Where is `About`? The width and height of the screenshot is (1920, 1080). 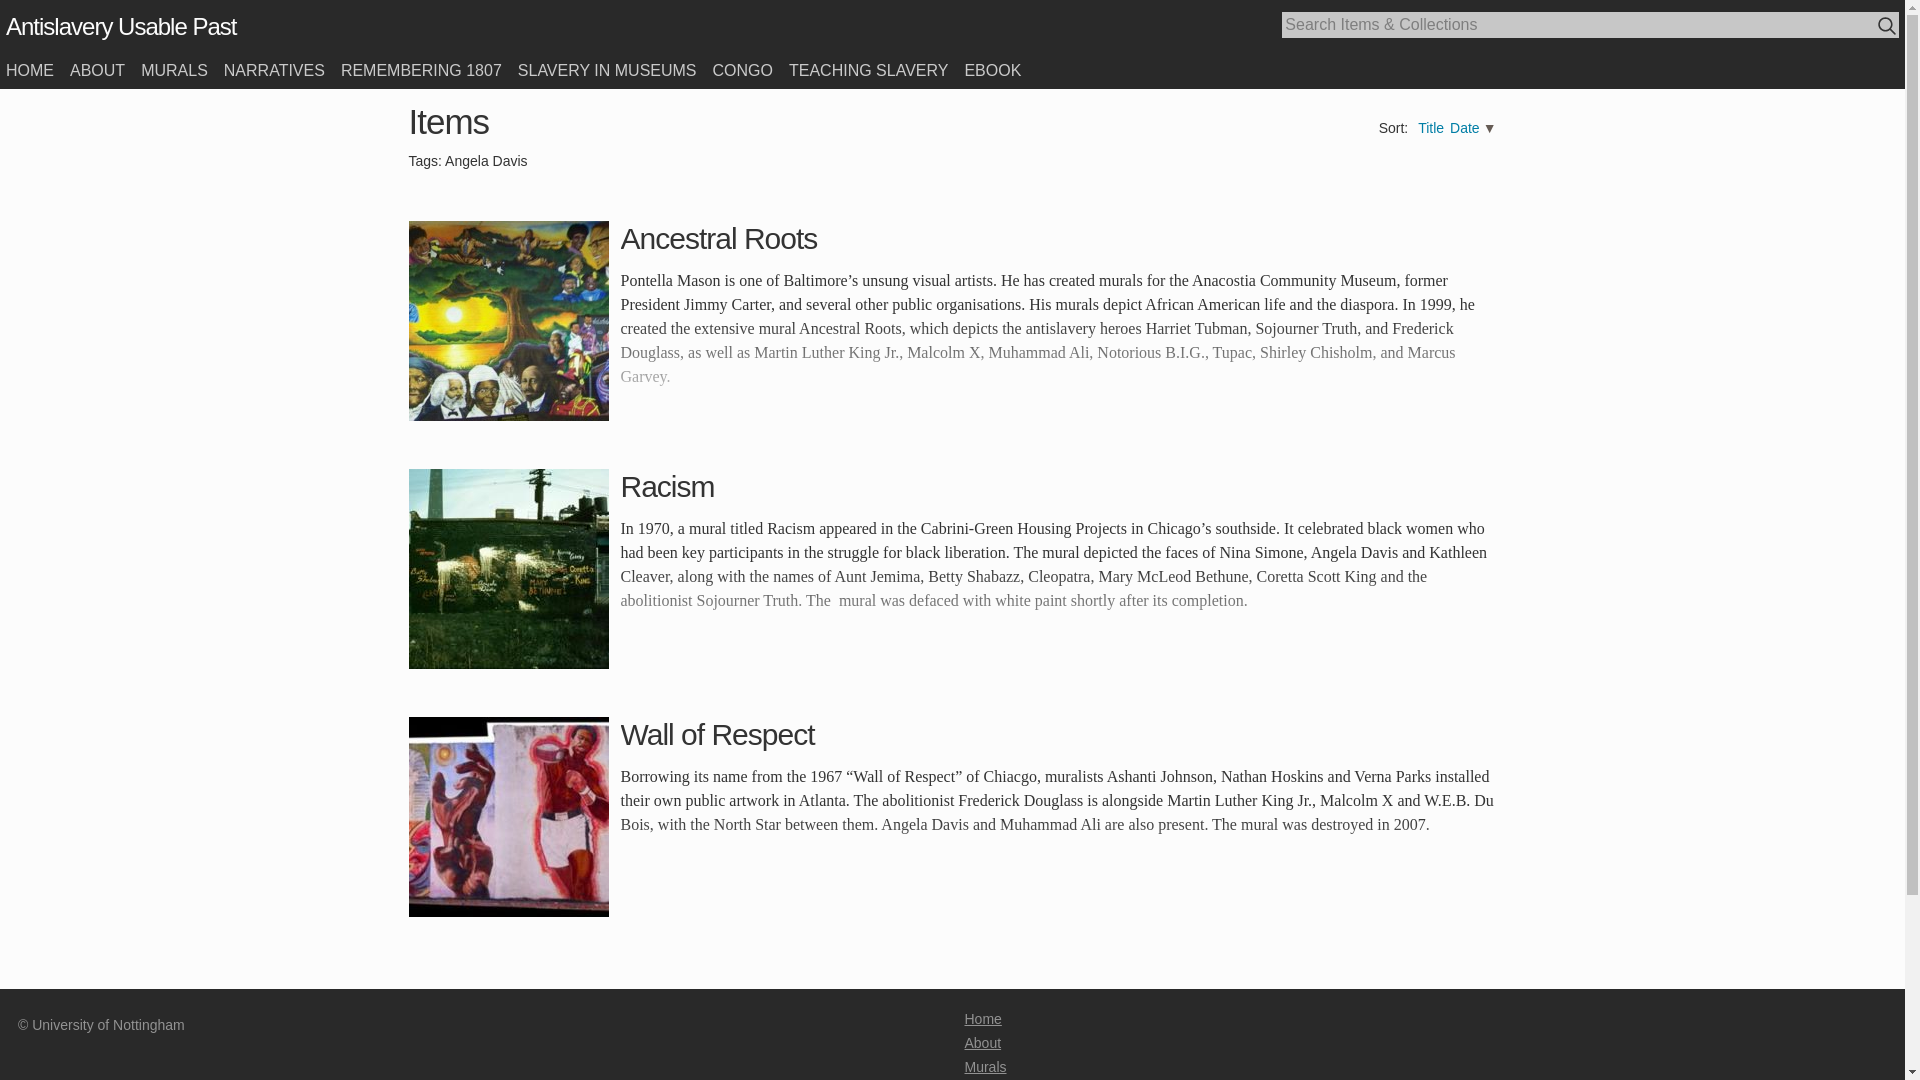 About is located at coordinates (982, 1042).